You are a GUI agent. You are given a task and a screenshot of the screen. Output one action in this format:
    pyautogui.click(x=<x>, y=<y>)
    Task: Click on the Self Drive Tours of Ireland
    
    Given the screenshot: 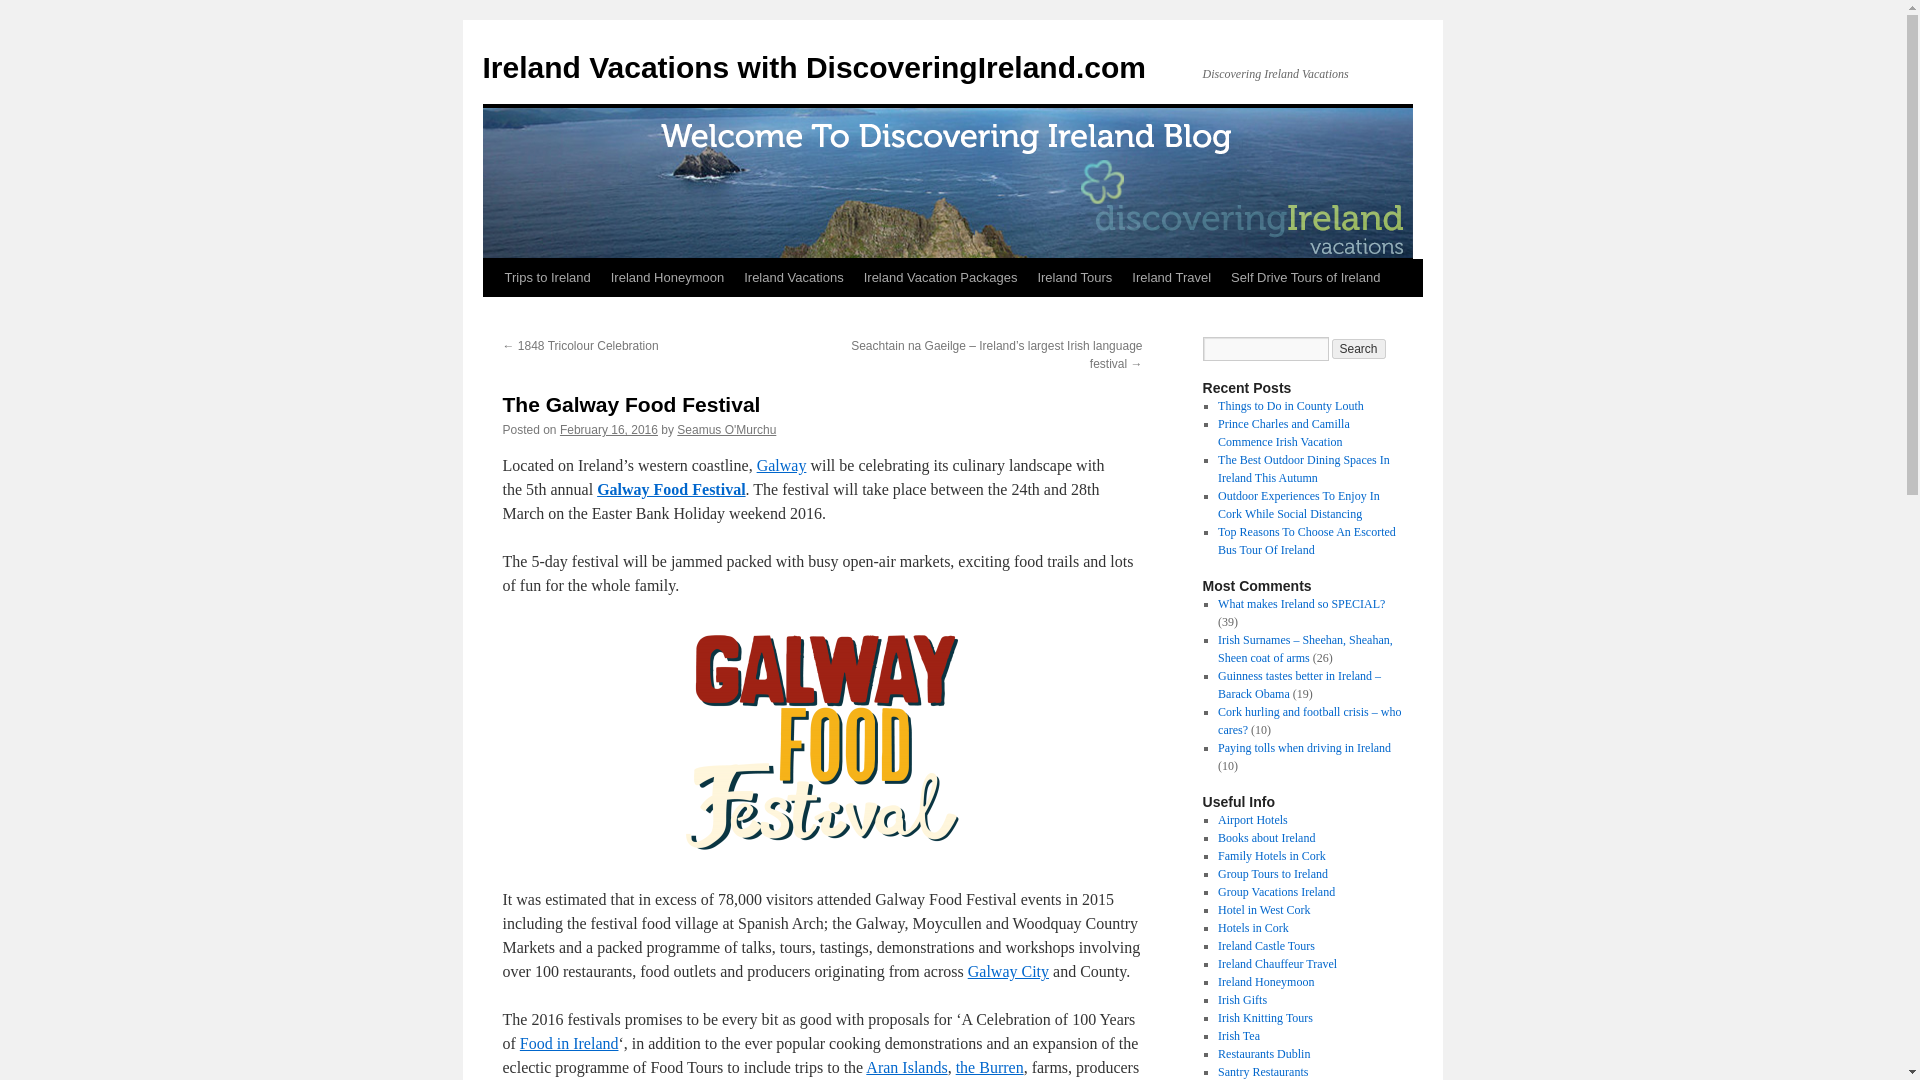 What is the action you would take?
    pyautogui.click(x=1306, y=278)
    